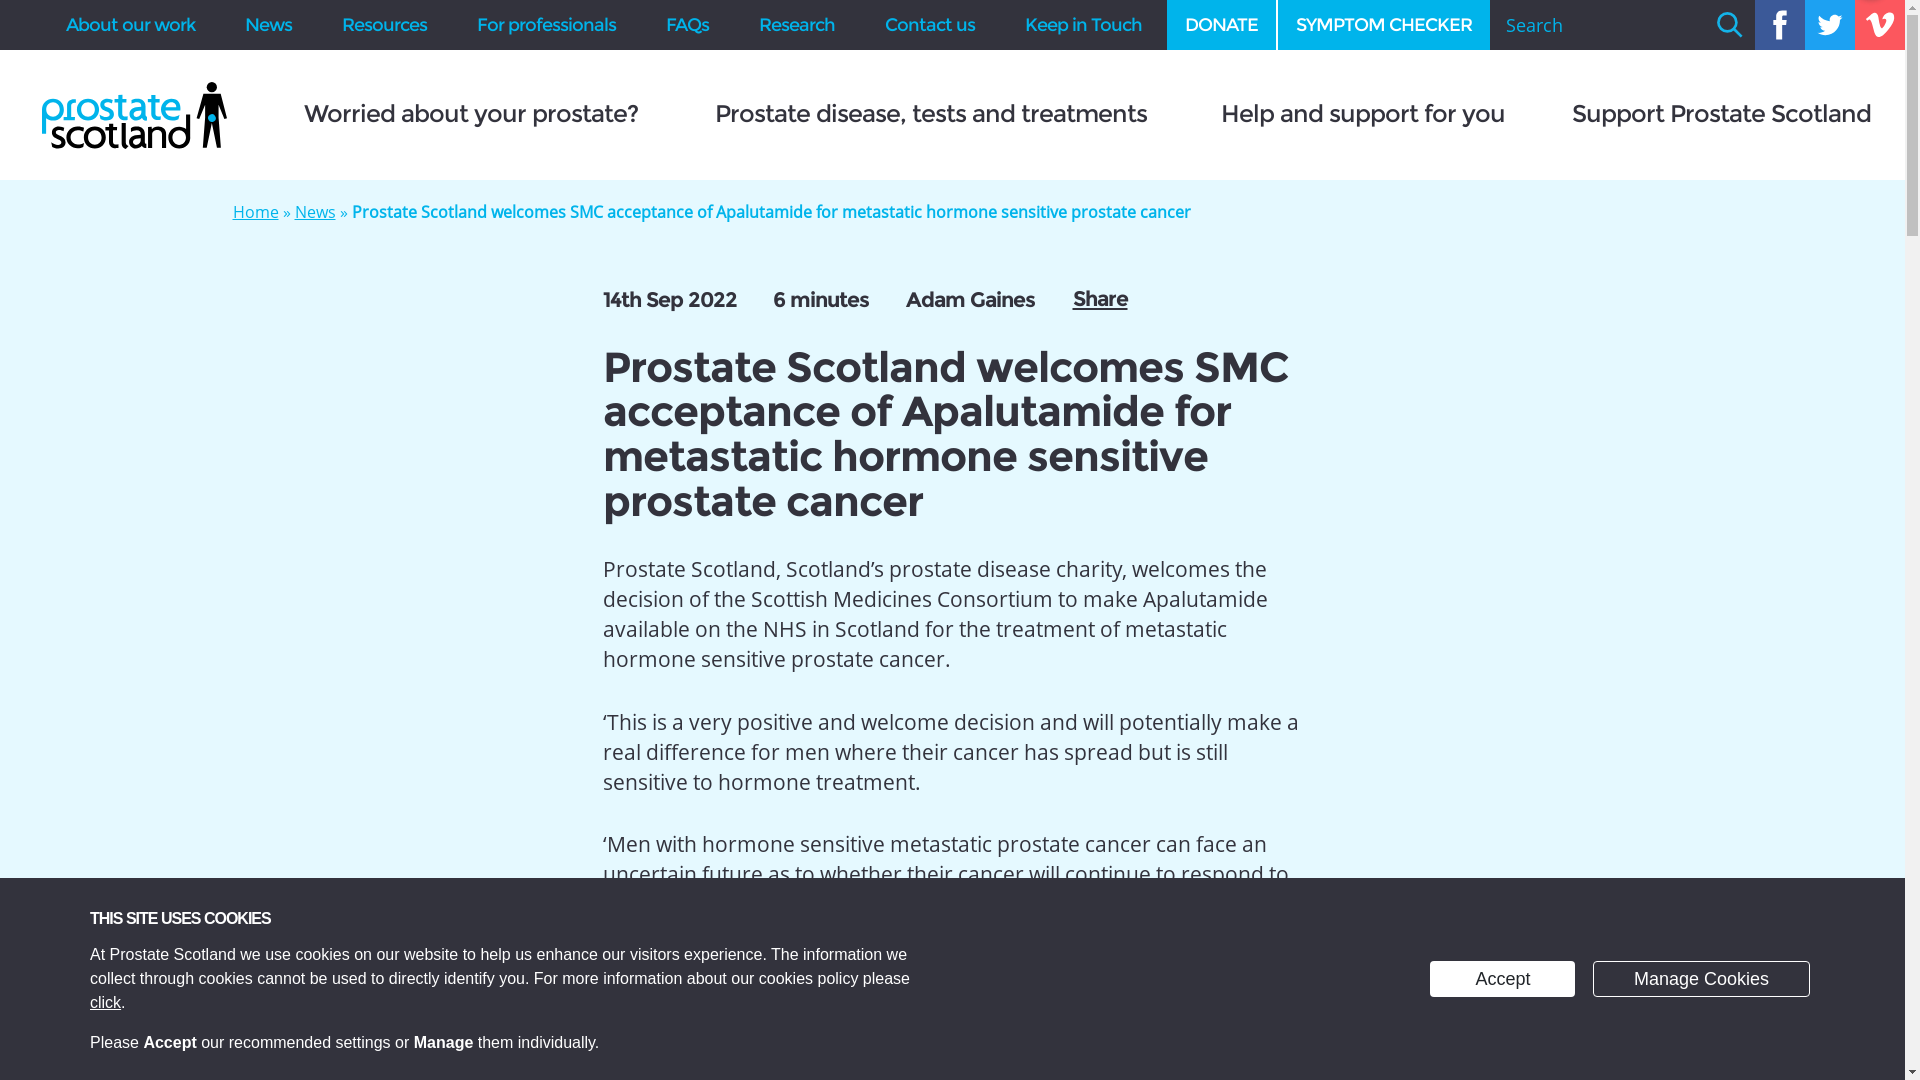 This screenshot has height=1080, width=1920. What do you see at coordinates (1084, 24) in the screenshot?
I see `Keep in Touch` at bounding box center [1084, 24].